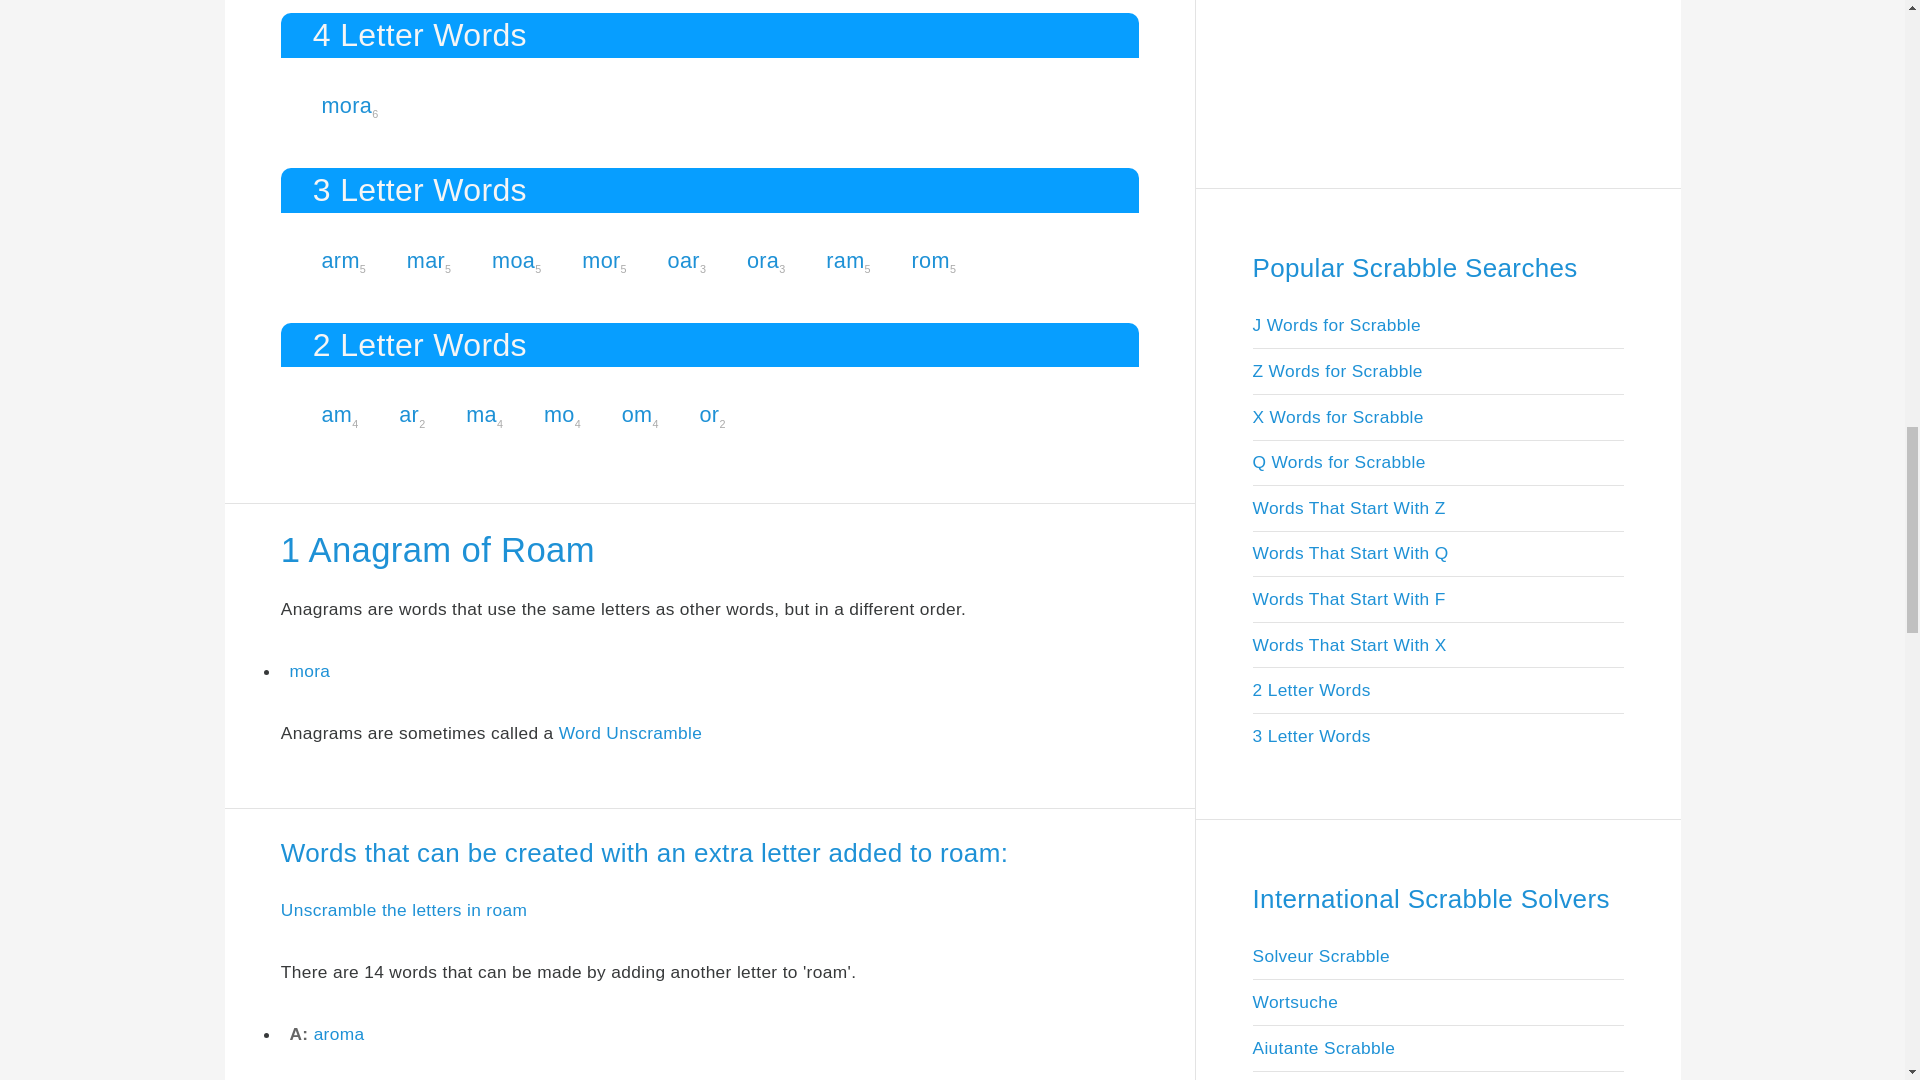  I want to click on moa, so click(513, 260).